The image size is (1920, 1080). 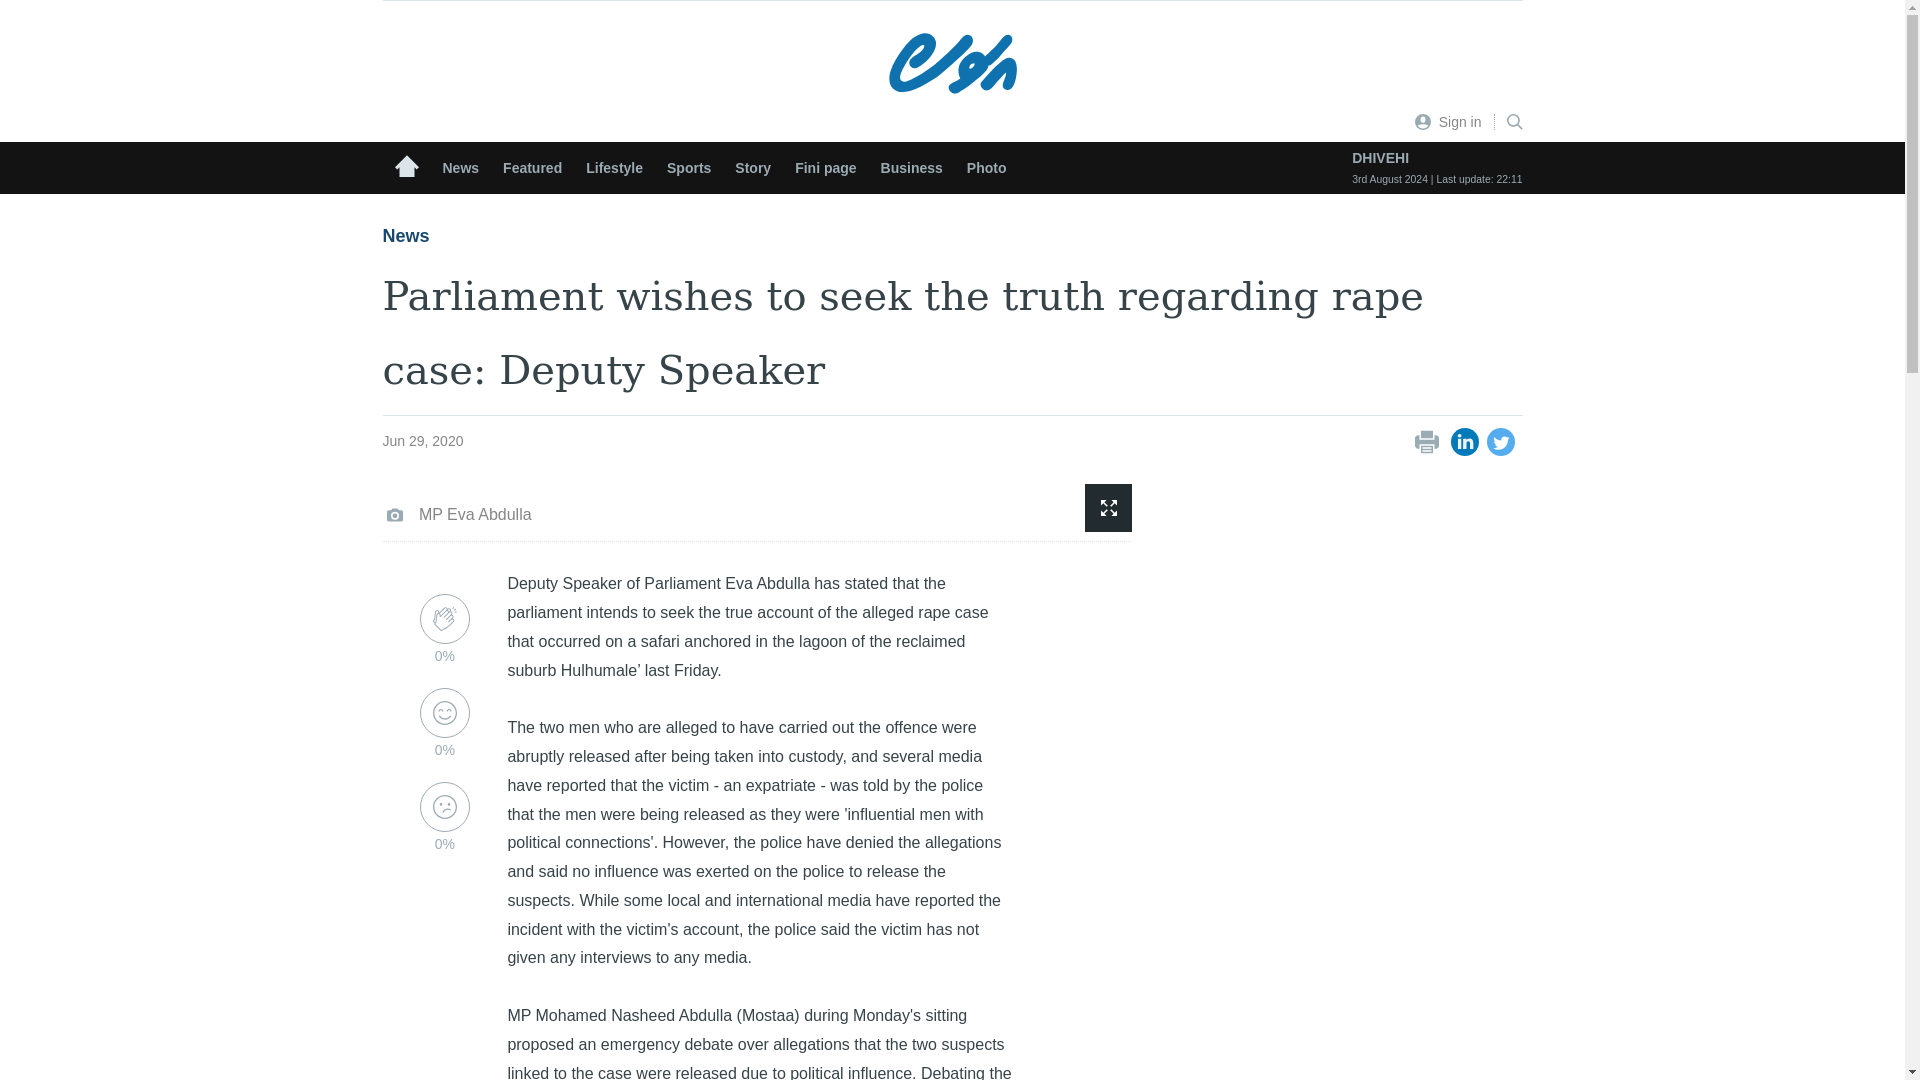 What do you see at coordinates (952, 236) in the screenshot?
I see `News` at bounding box center [952, 236].